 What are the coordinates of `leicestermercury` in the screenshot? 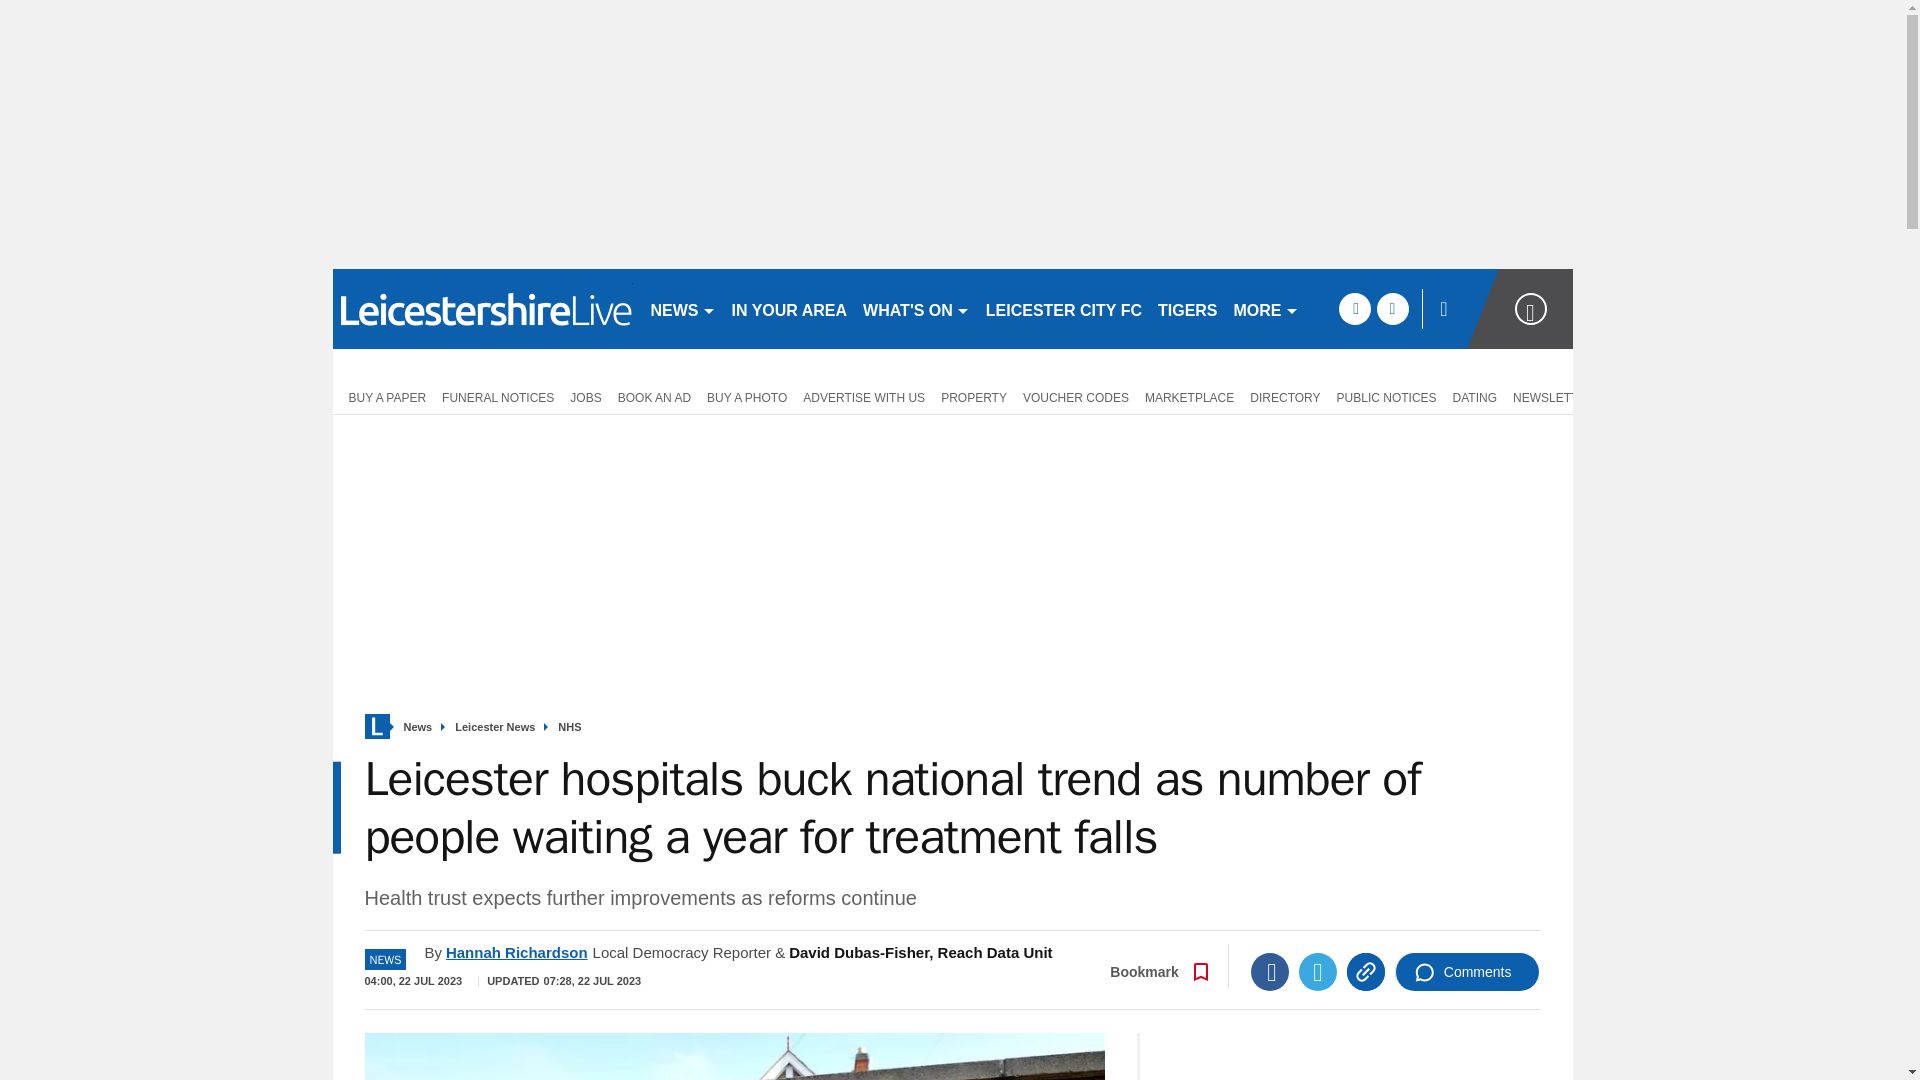 It's located at (482, 308).